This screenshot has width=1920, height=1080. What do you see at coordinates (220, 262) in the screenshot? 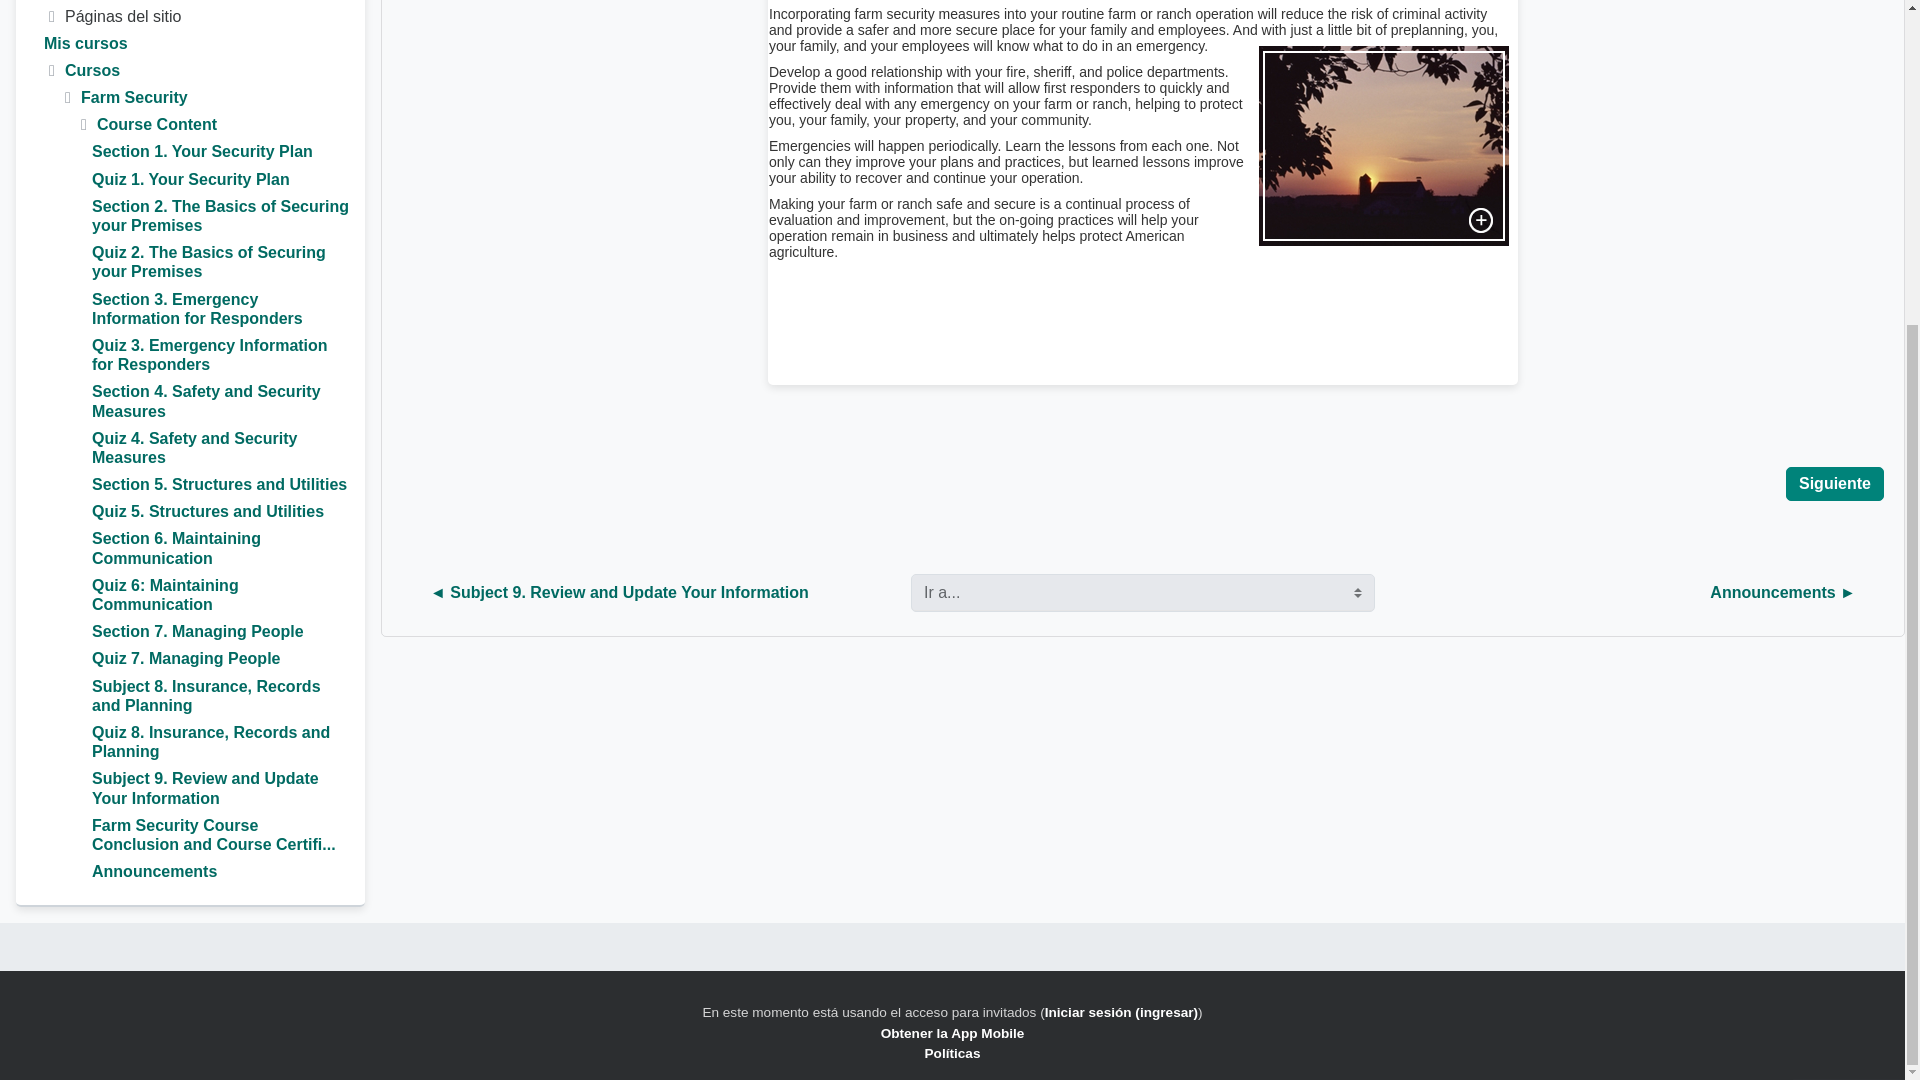
I see `Examen` at bounding box center [220, 262].